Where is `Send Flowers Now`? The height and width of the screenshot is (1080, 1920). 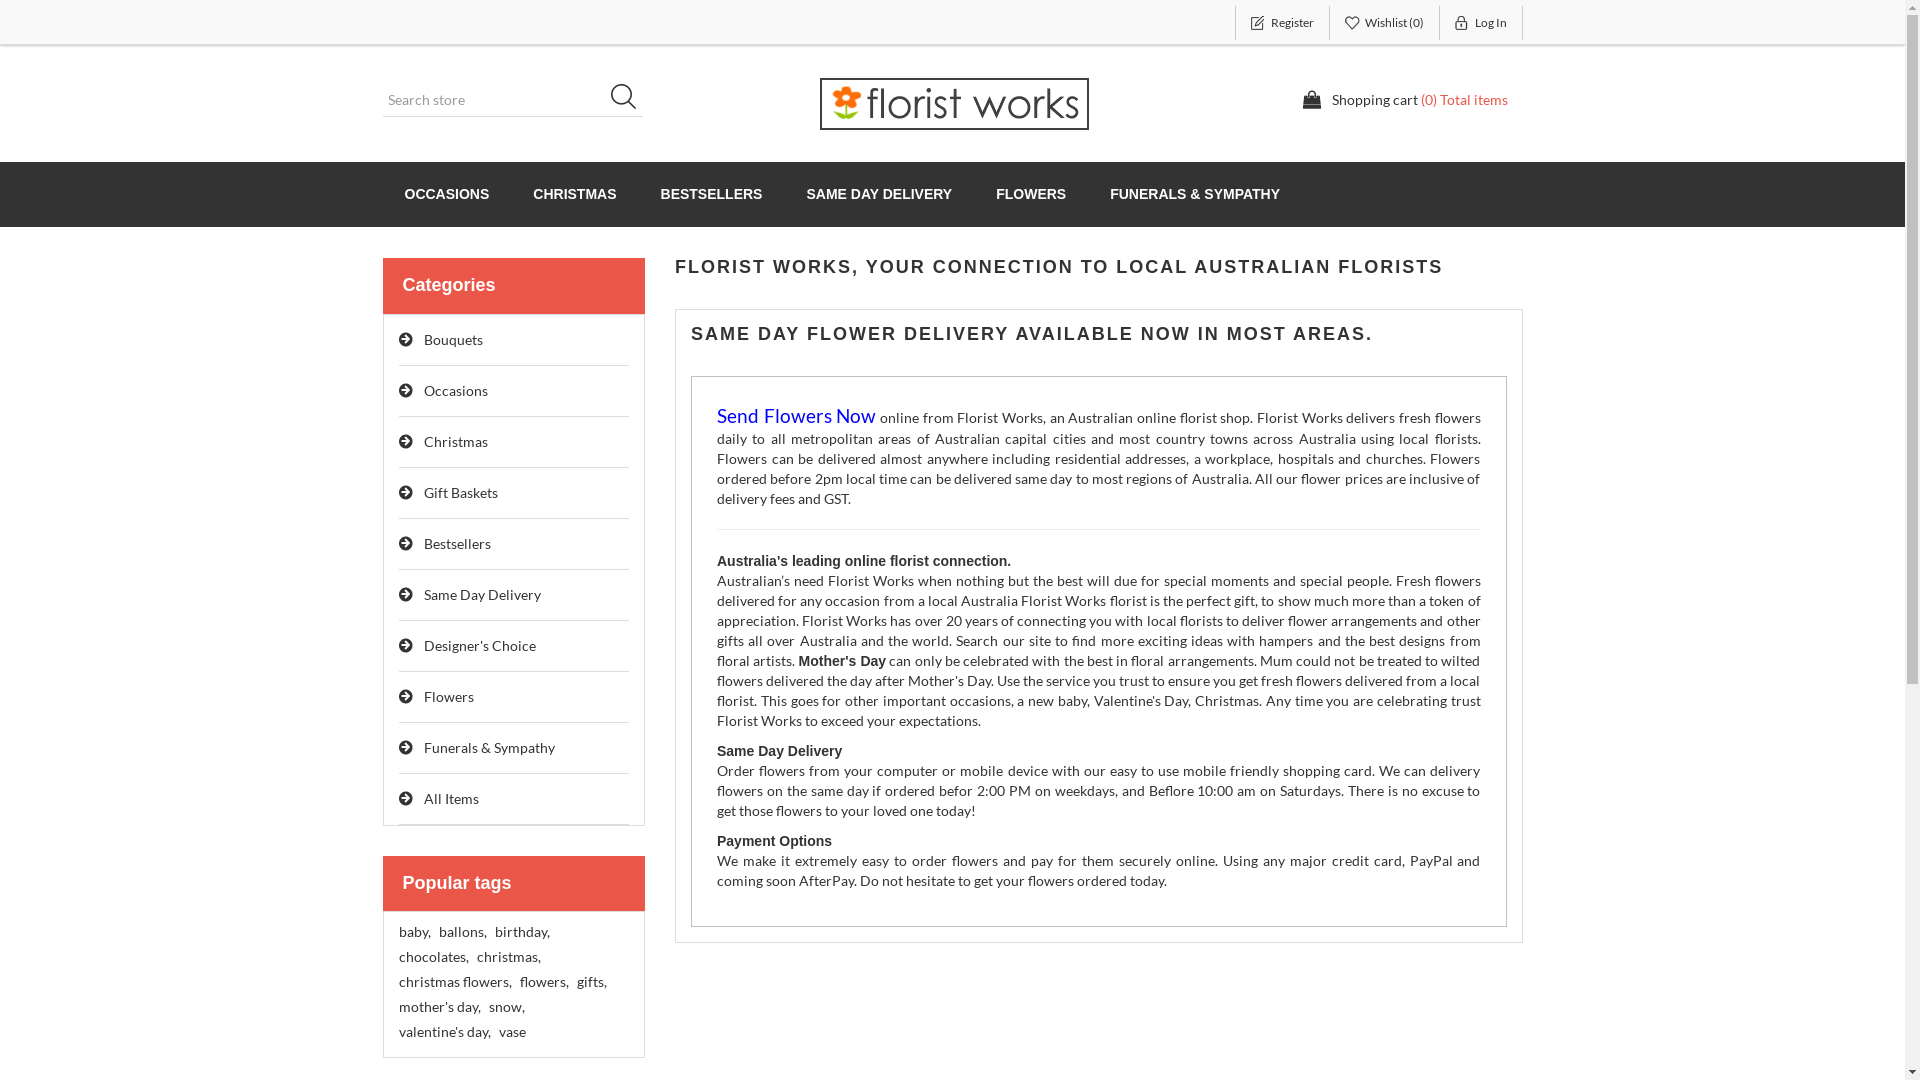
Send Flowers Now is located at coordinates (796, 418).